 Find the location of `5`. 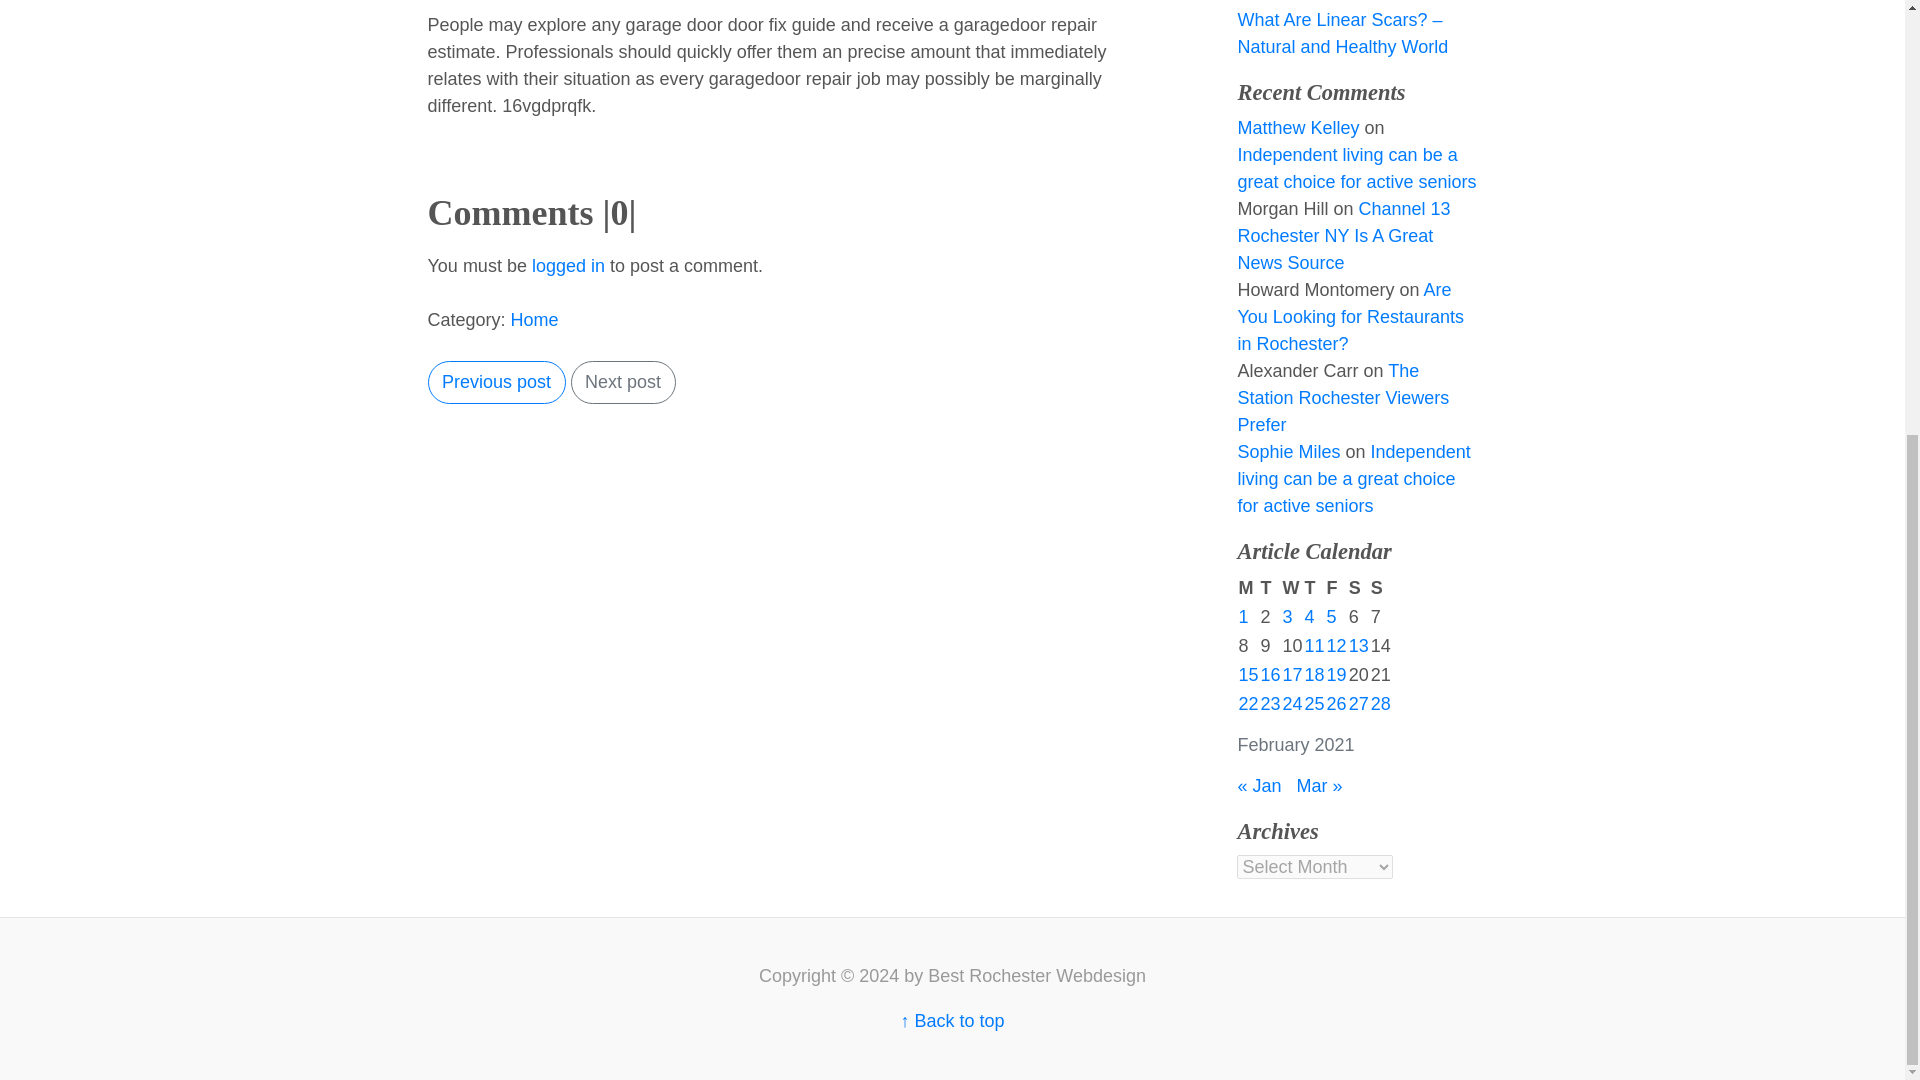

5 is located at coordinates (1331, 616).